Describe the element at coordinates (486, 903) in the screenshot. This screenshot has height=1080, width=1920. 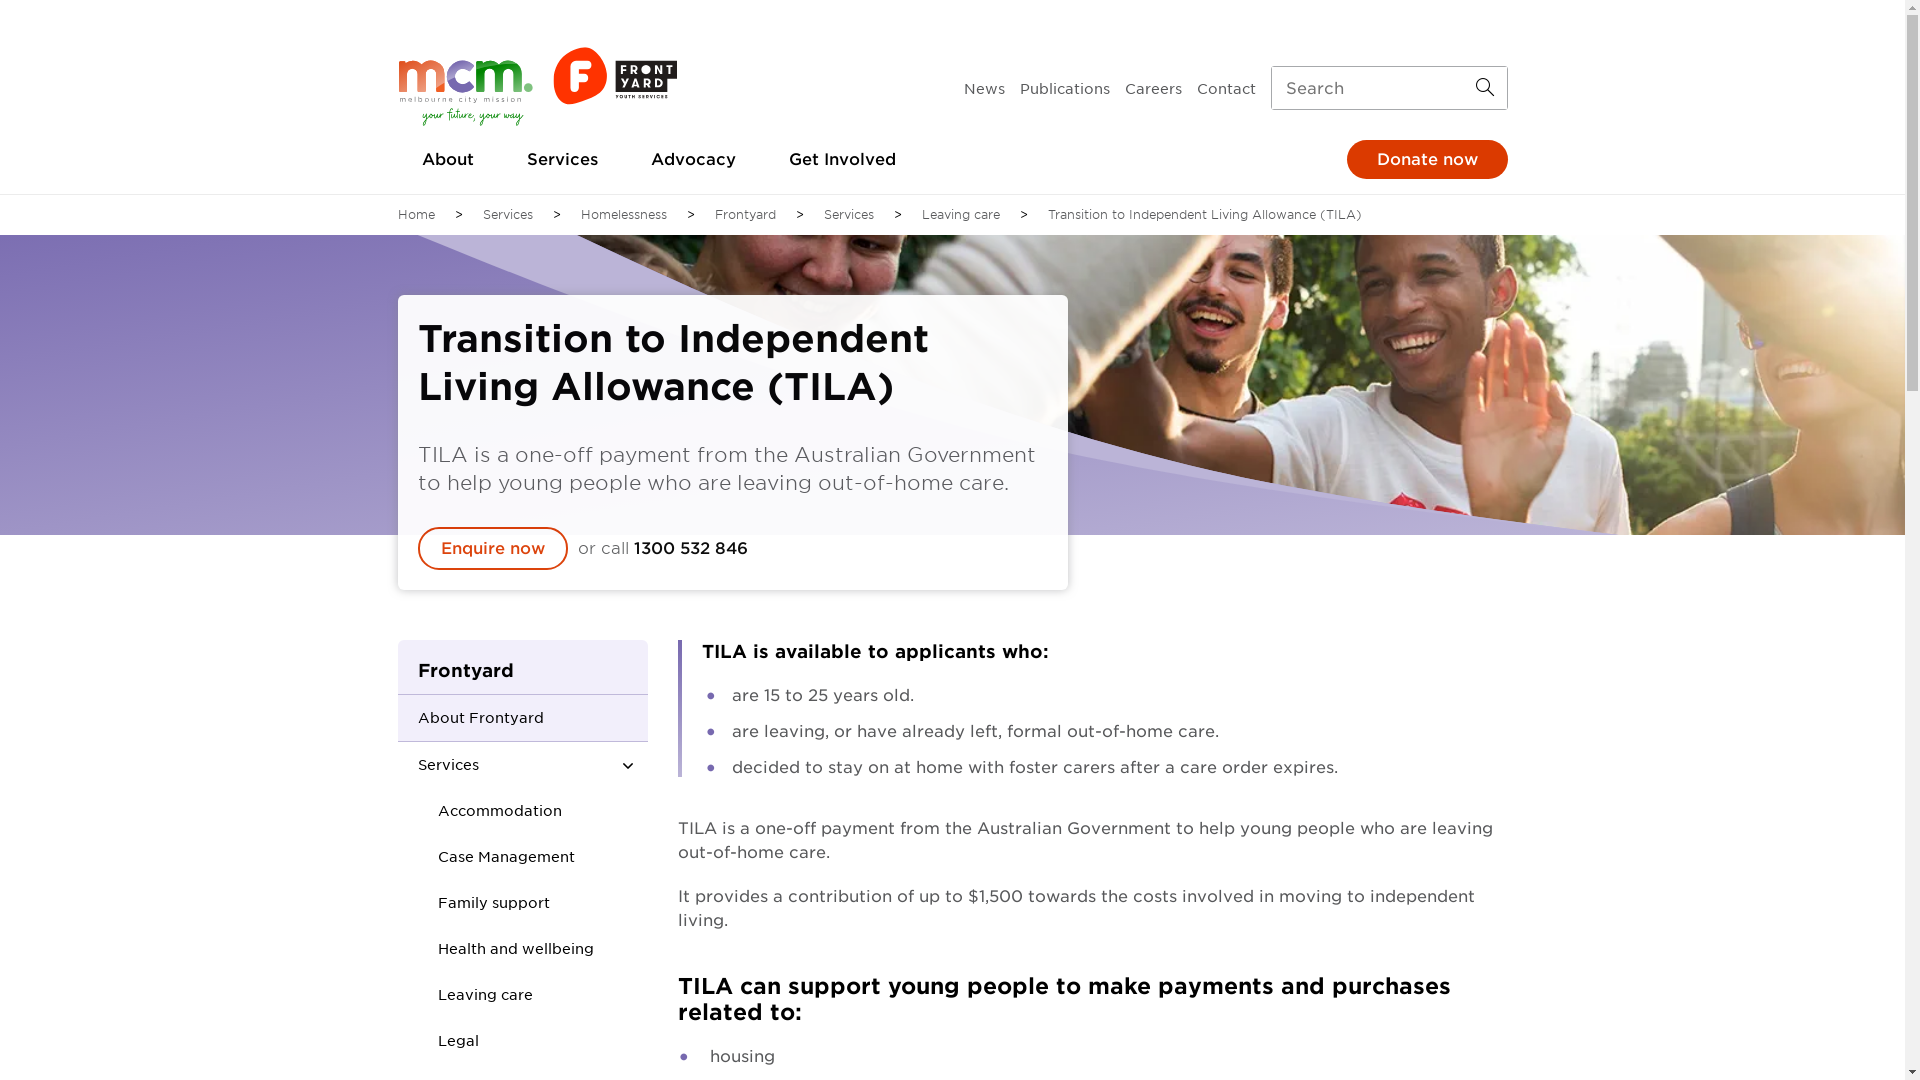
I see `Family support` at that location.